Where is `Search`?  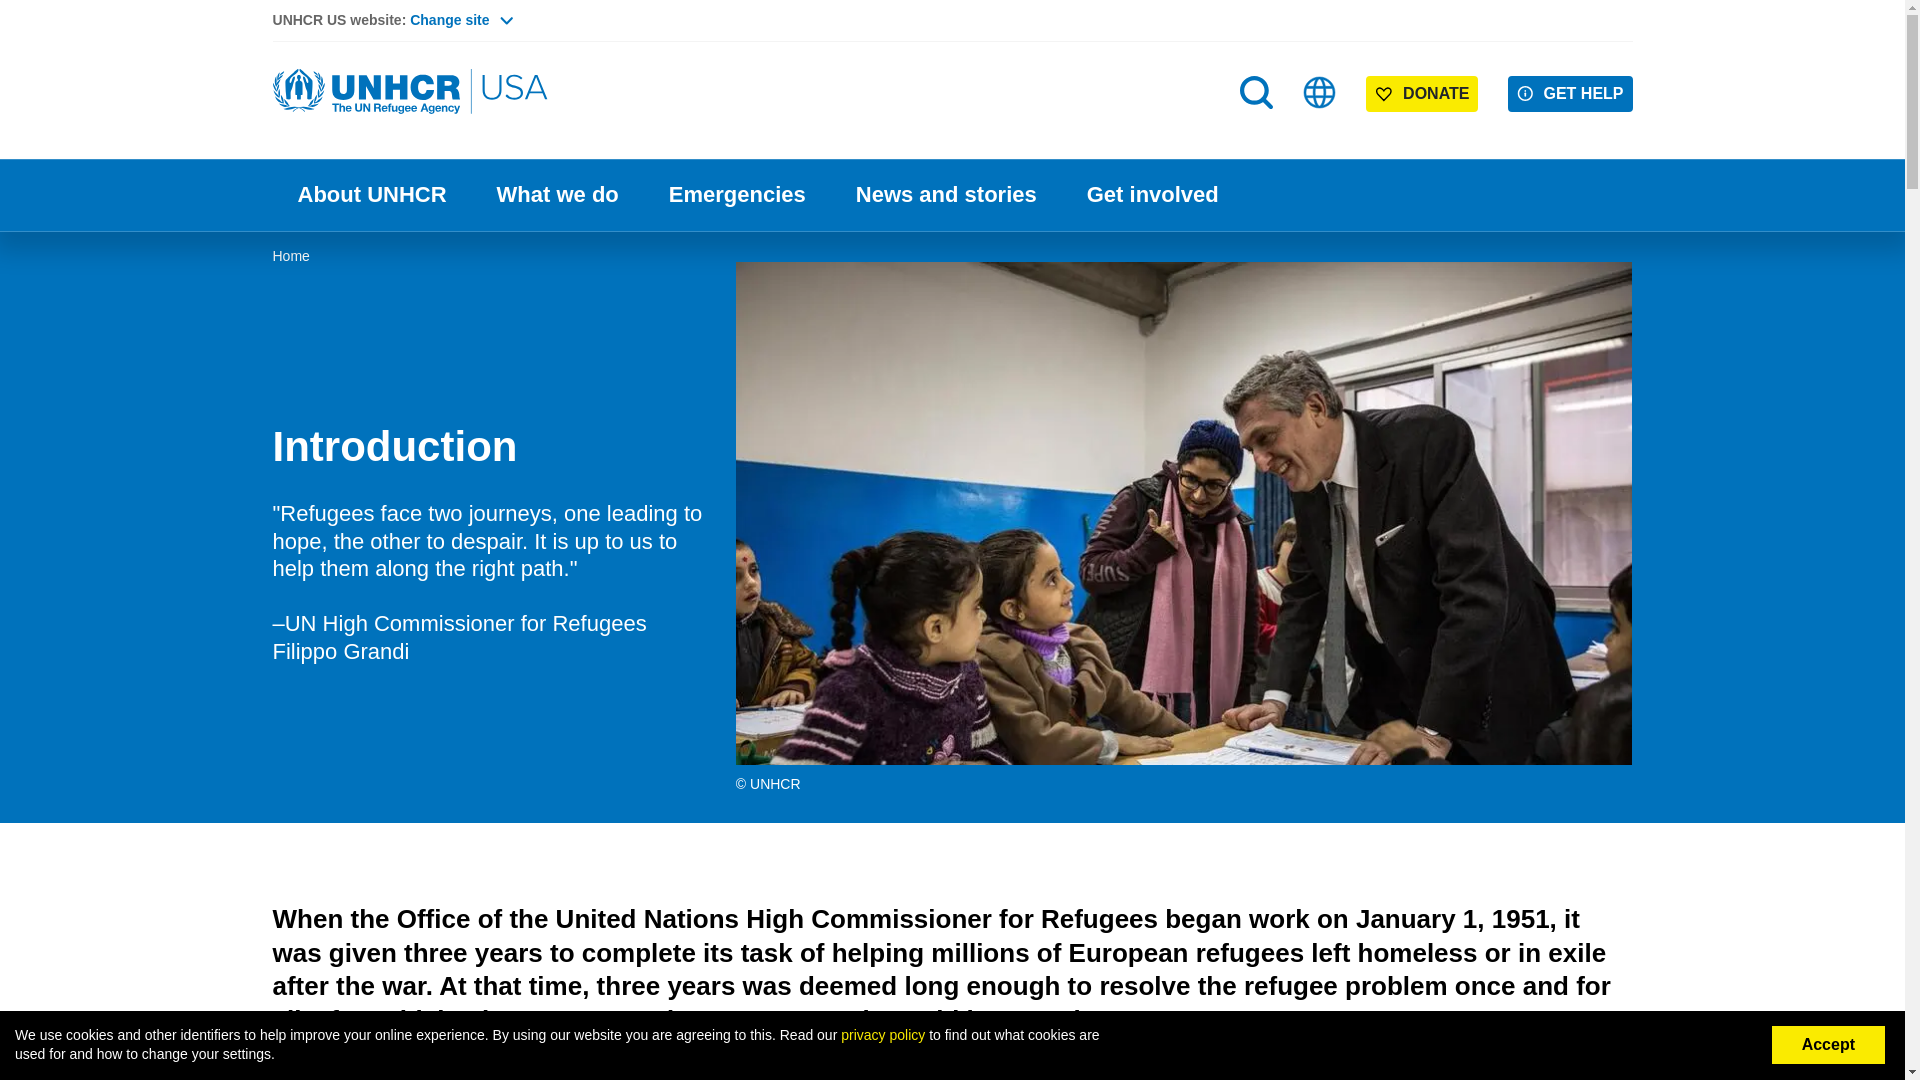
Search is located at coordinates (1256, 92).